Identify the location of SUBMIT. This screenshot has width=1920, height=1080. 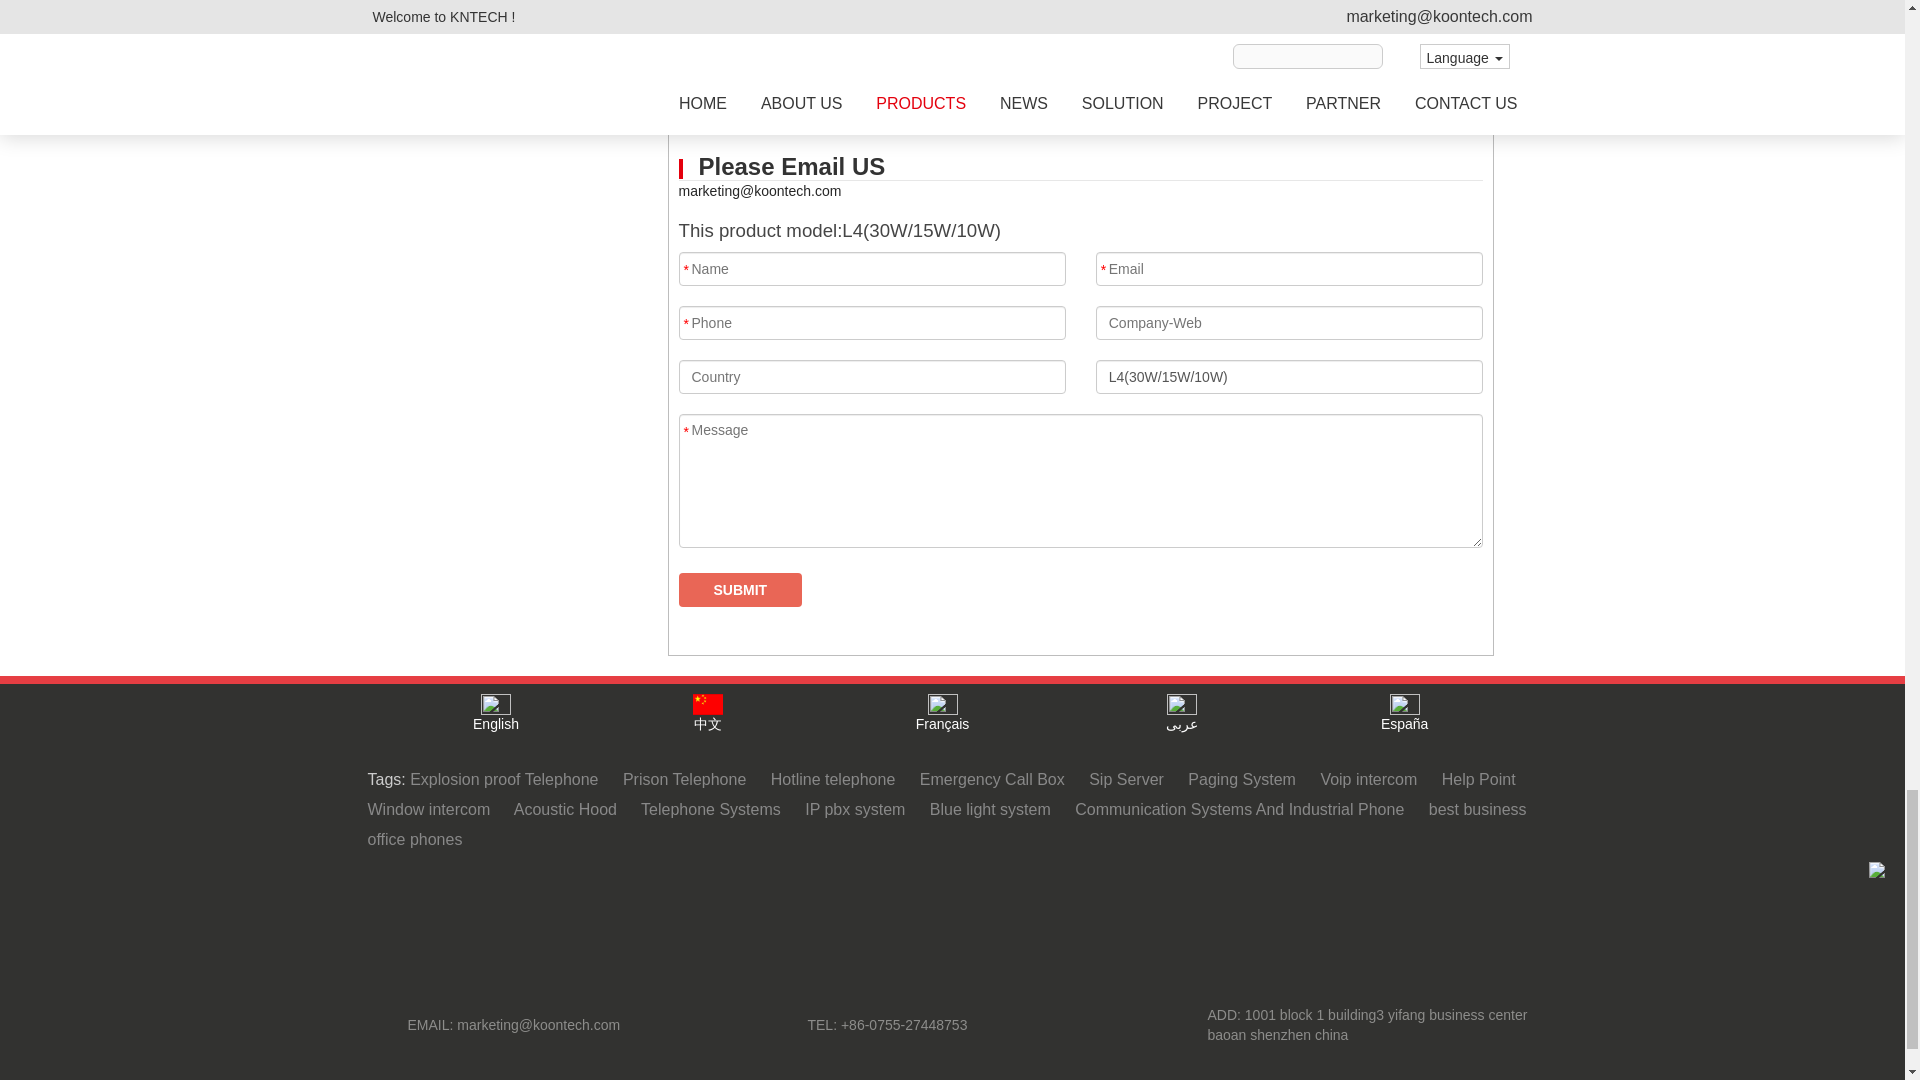
(740, 590).